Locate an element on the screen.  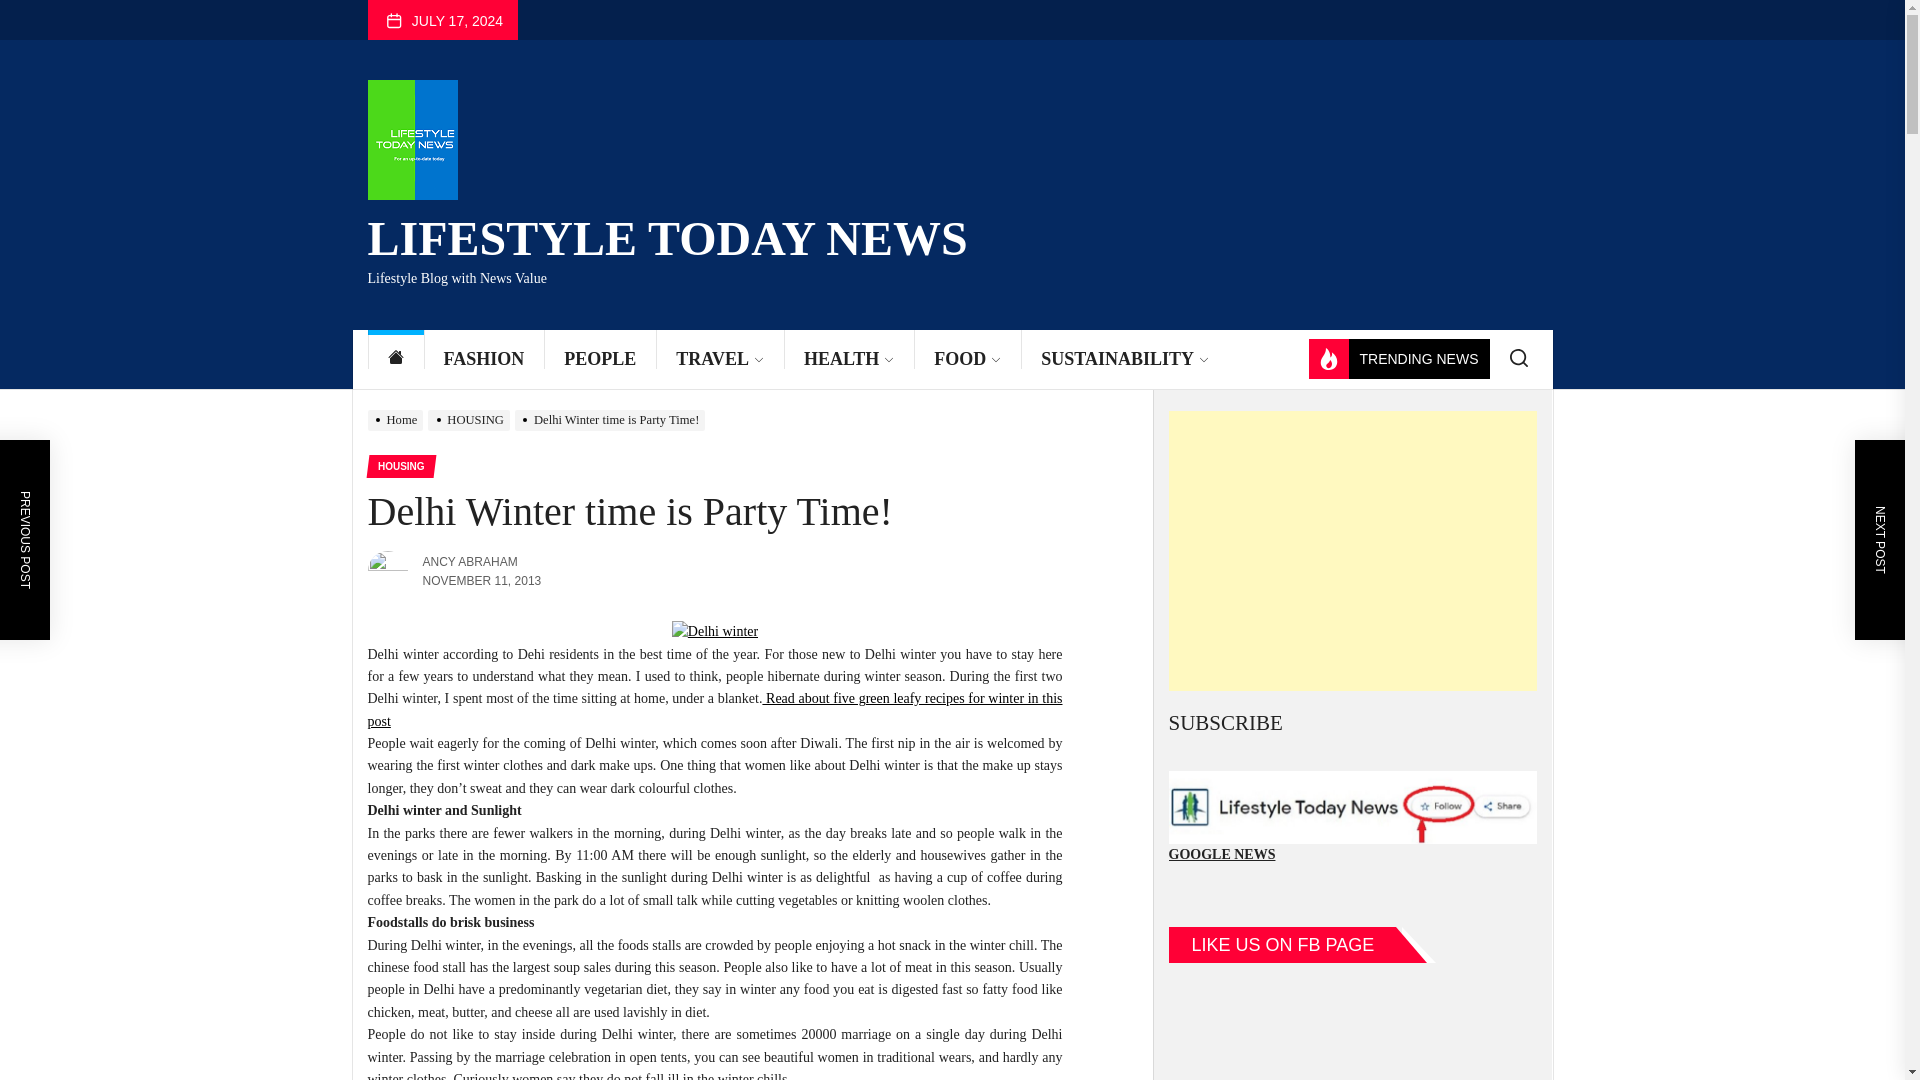
TRAVEL is located at coordinates (720, 359).